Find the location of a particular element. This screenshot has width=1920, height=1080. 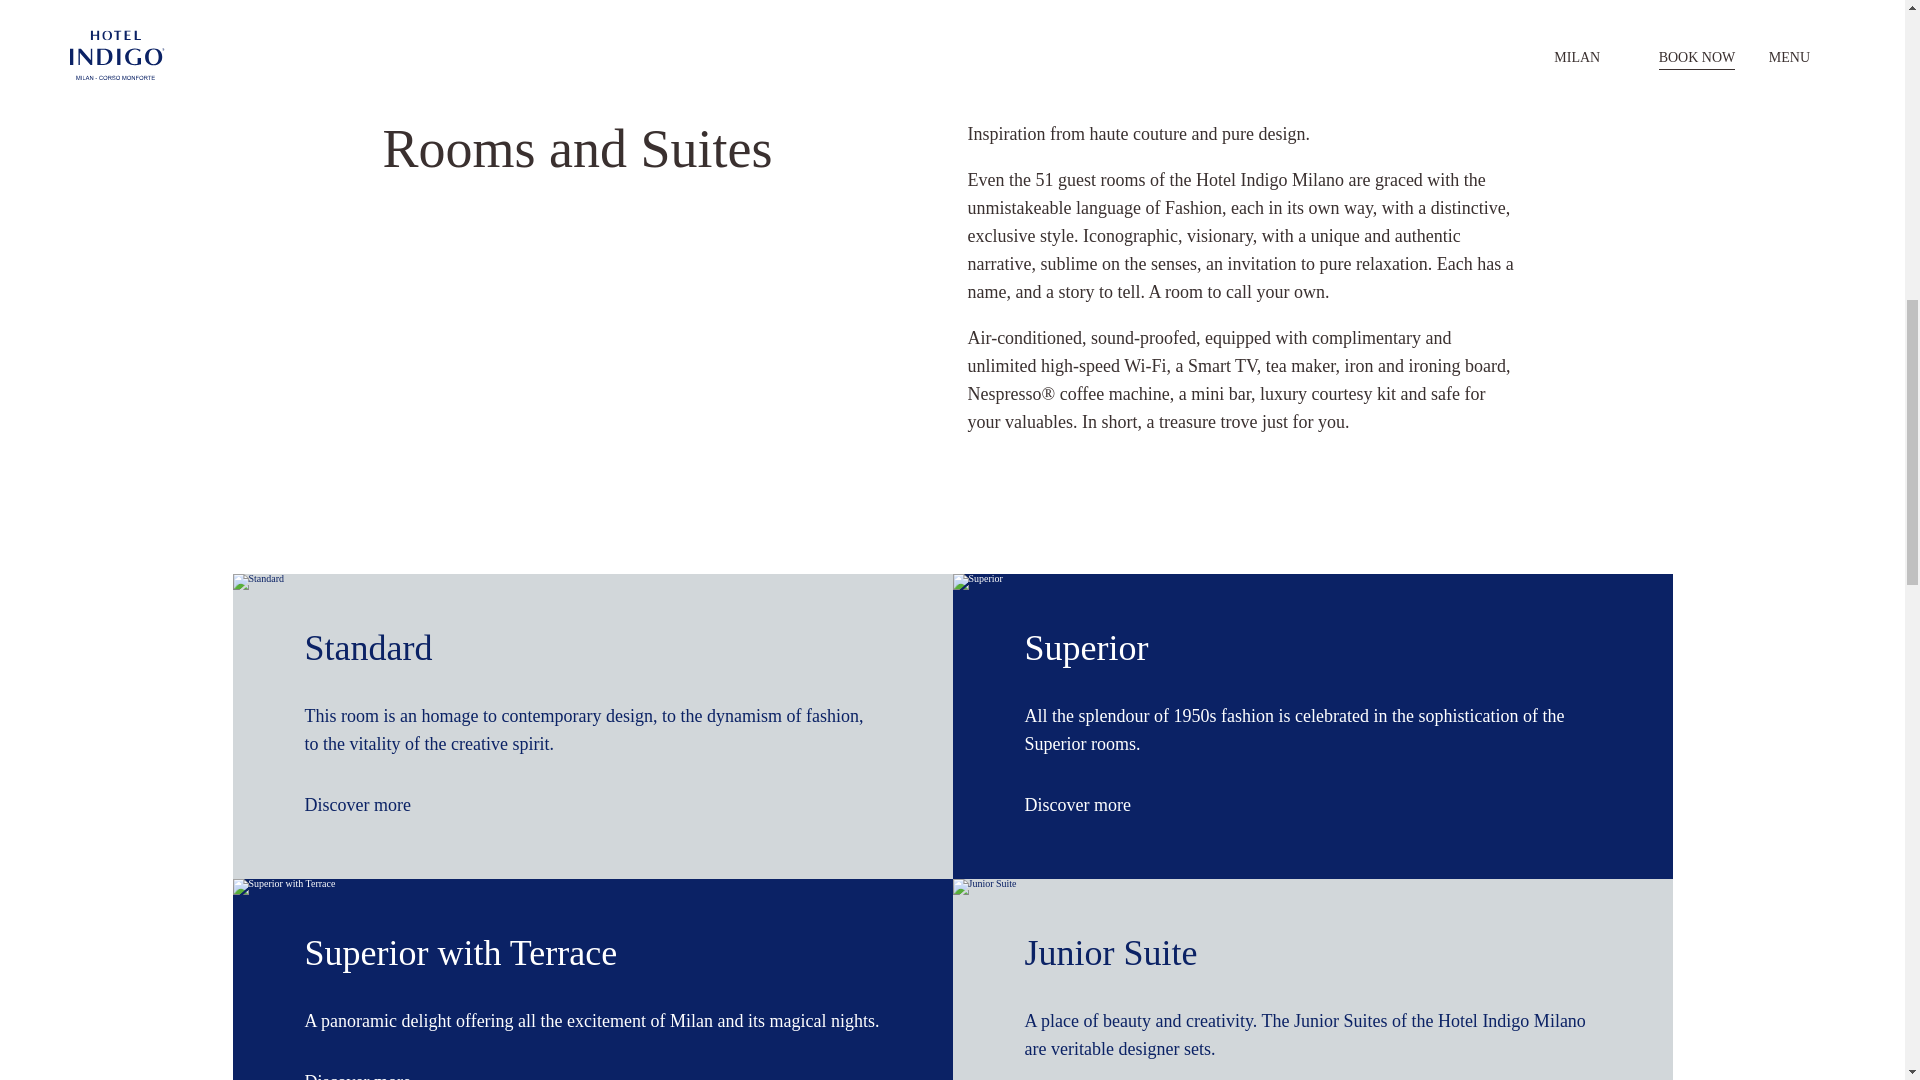

Discover more is located at coordinates (1088, 804).